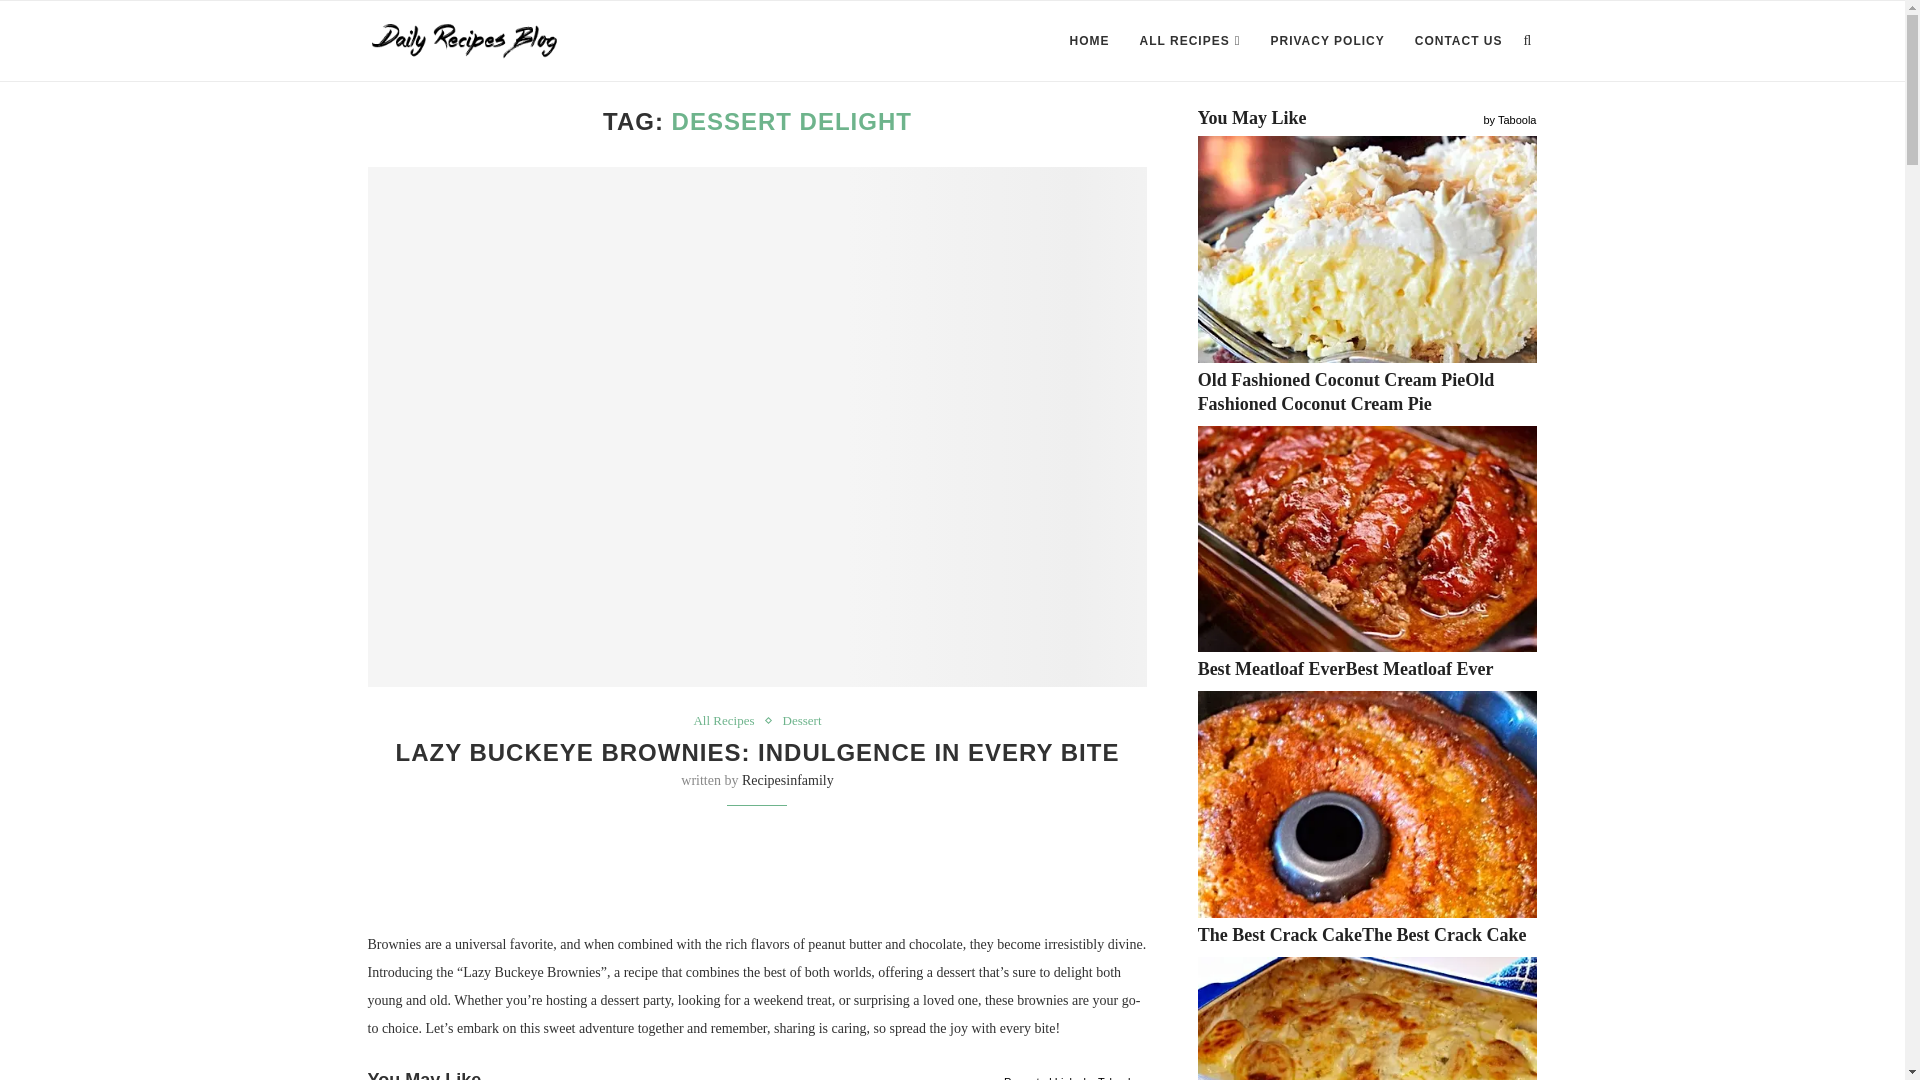 Image resolution: width=1920 pixels, height=1080 pixels. What do you see at coordinates (757, 873) in the screenshot?
I see `Advertisement` at bounding box center [757, 873].